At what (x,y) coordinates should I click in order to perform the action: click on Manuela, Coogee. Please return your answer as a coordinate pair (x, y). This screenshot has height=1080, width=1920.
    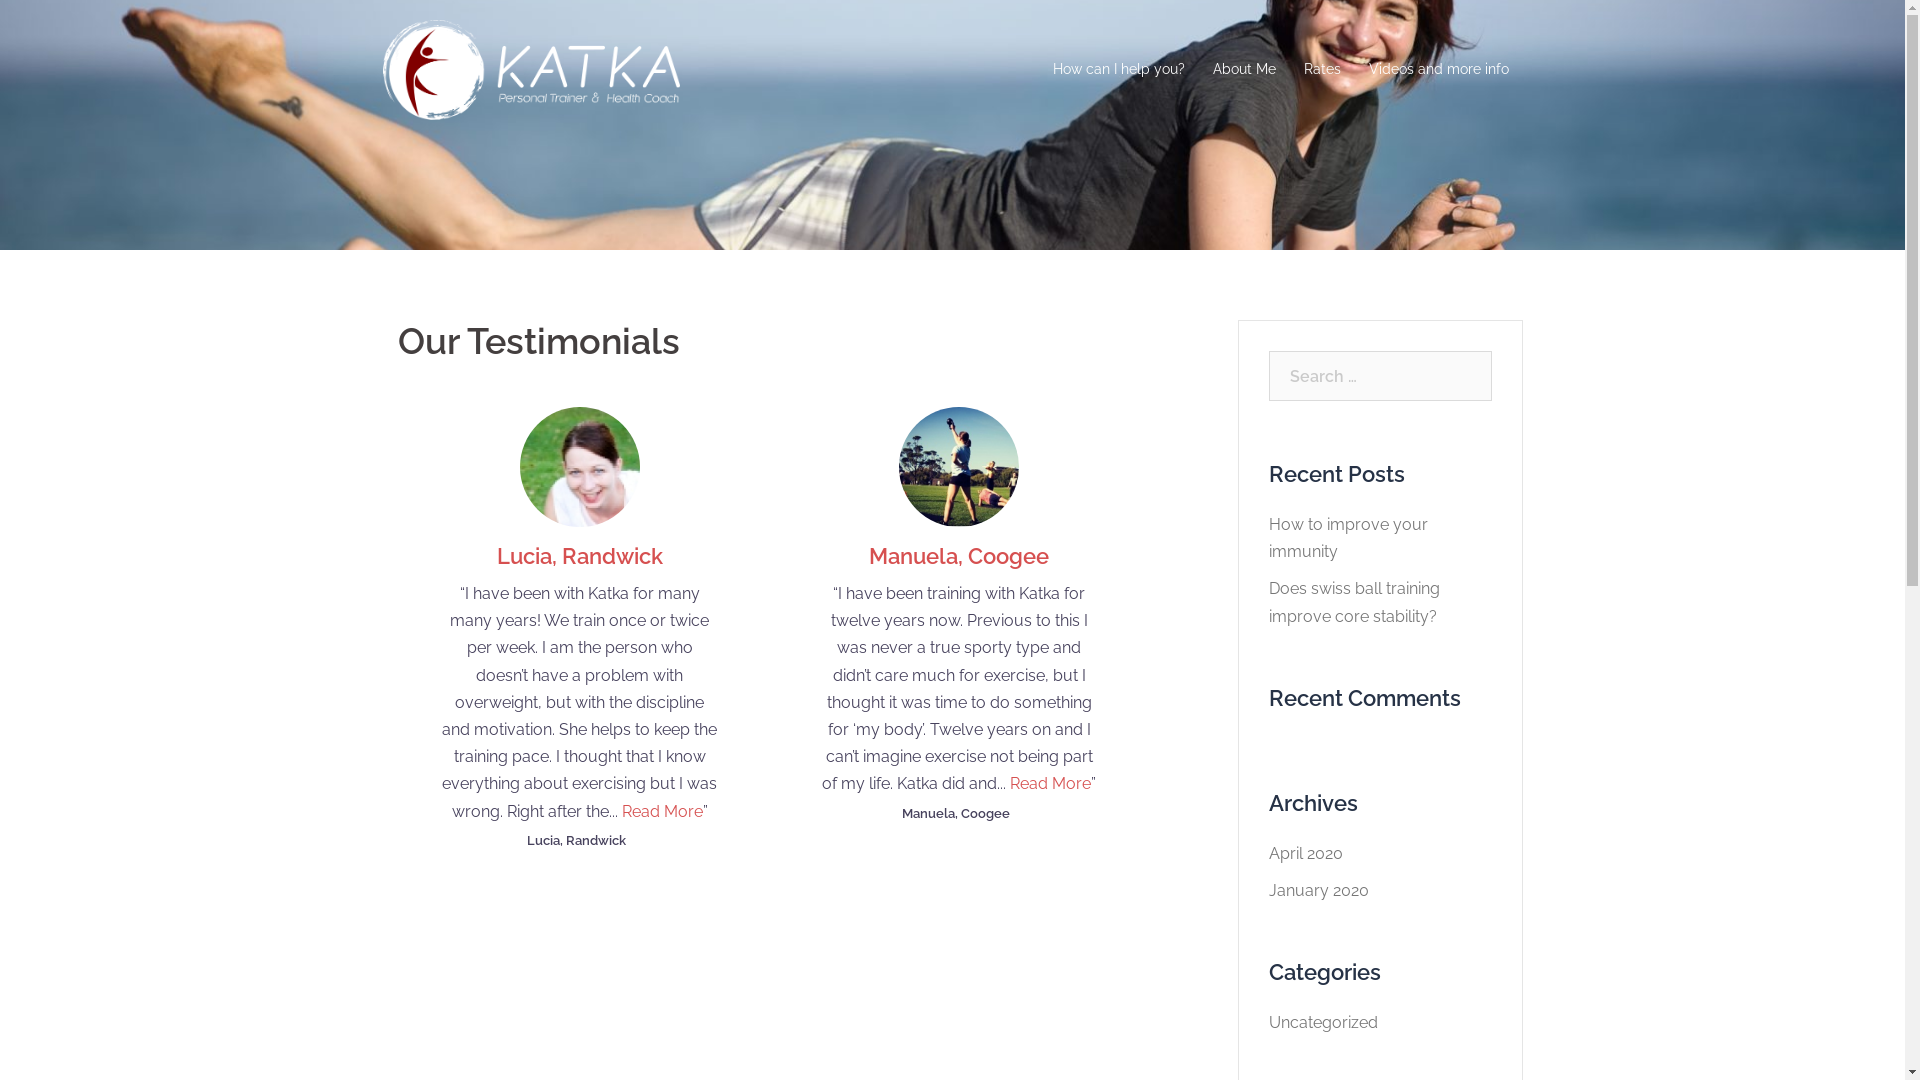
    Looking at the image, I should click on (959, 556).